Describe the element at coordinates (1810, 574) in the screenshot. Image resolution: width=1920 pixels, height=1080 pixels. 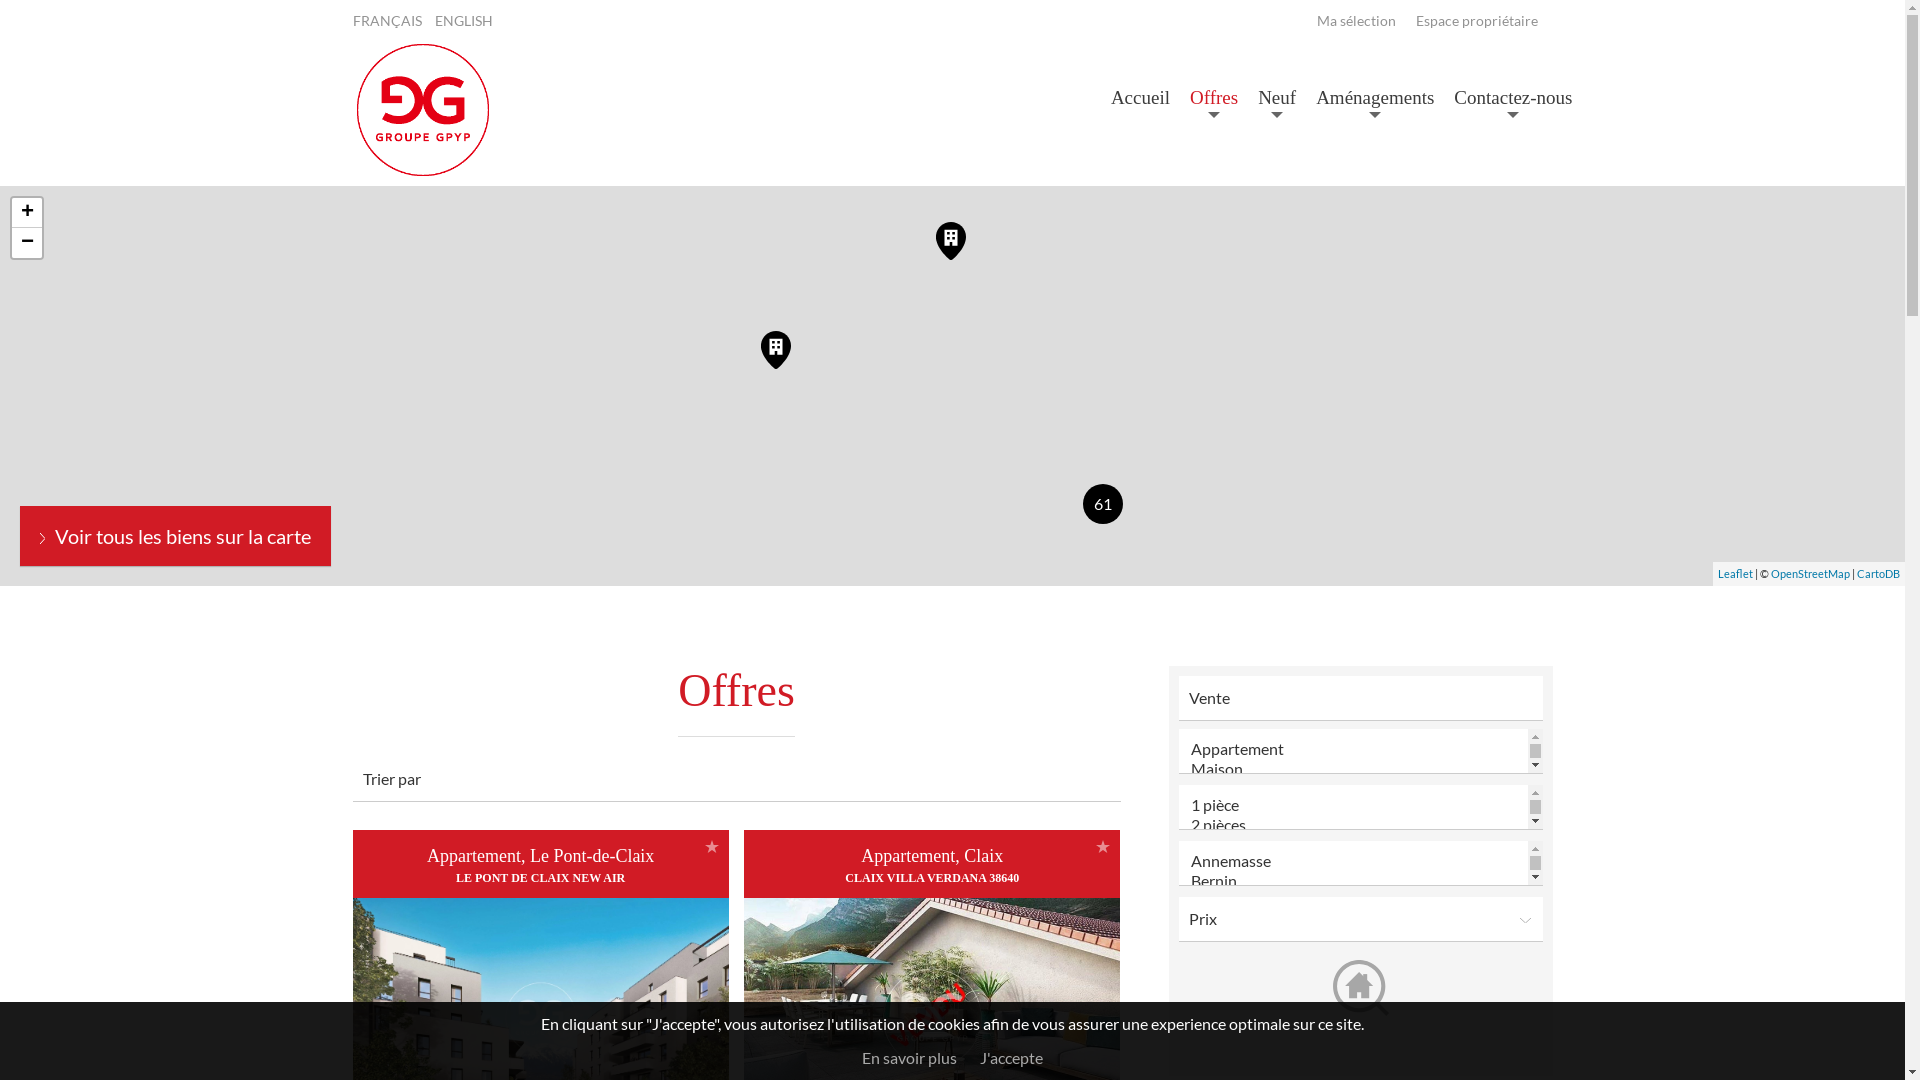
I see `OpenStreetMap` at that location.